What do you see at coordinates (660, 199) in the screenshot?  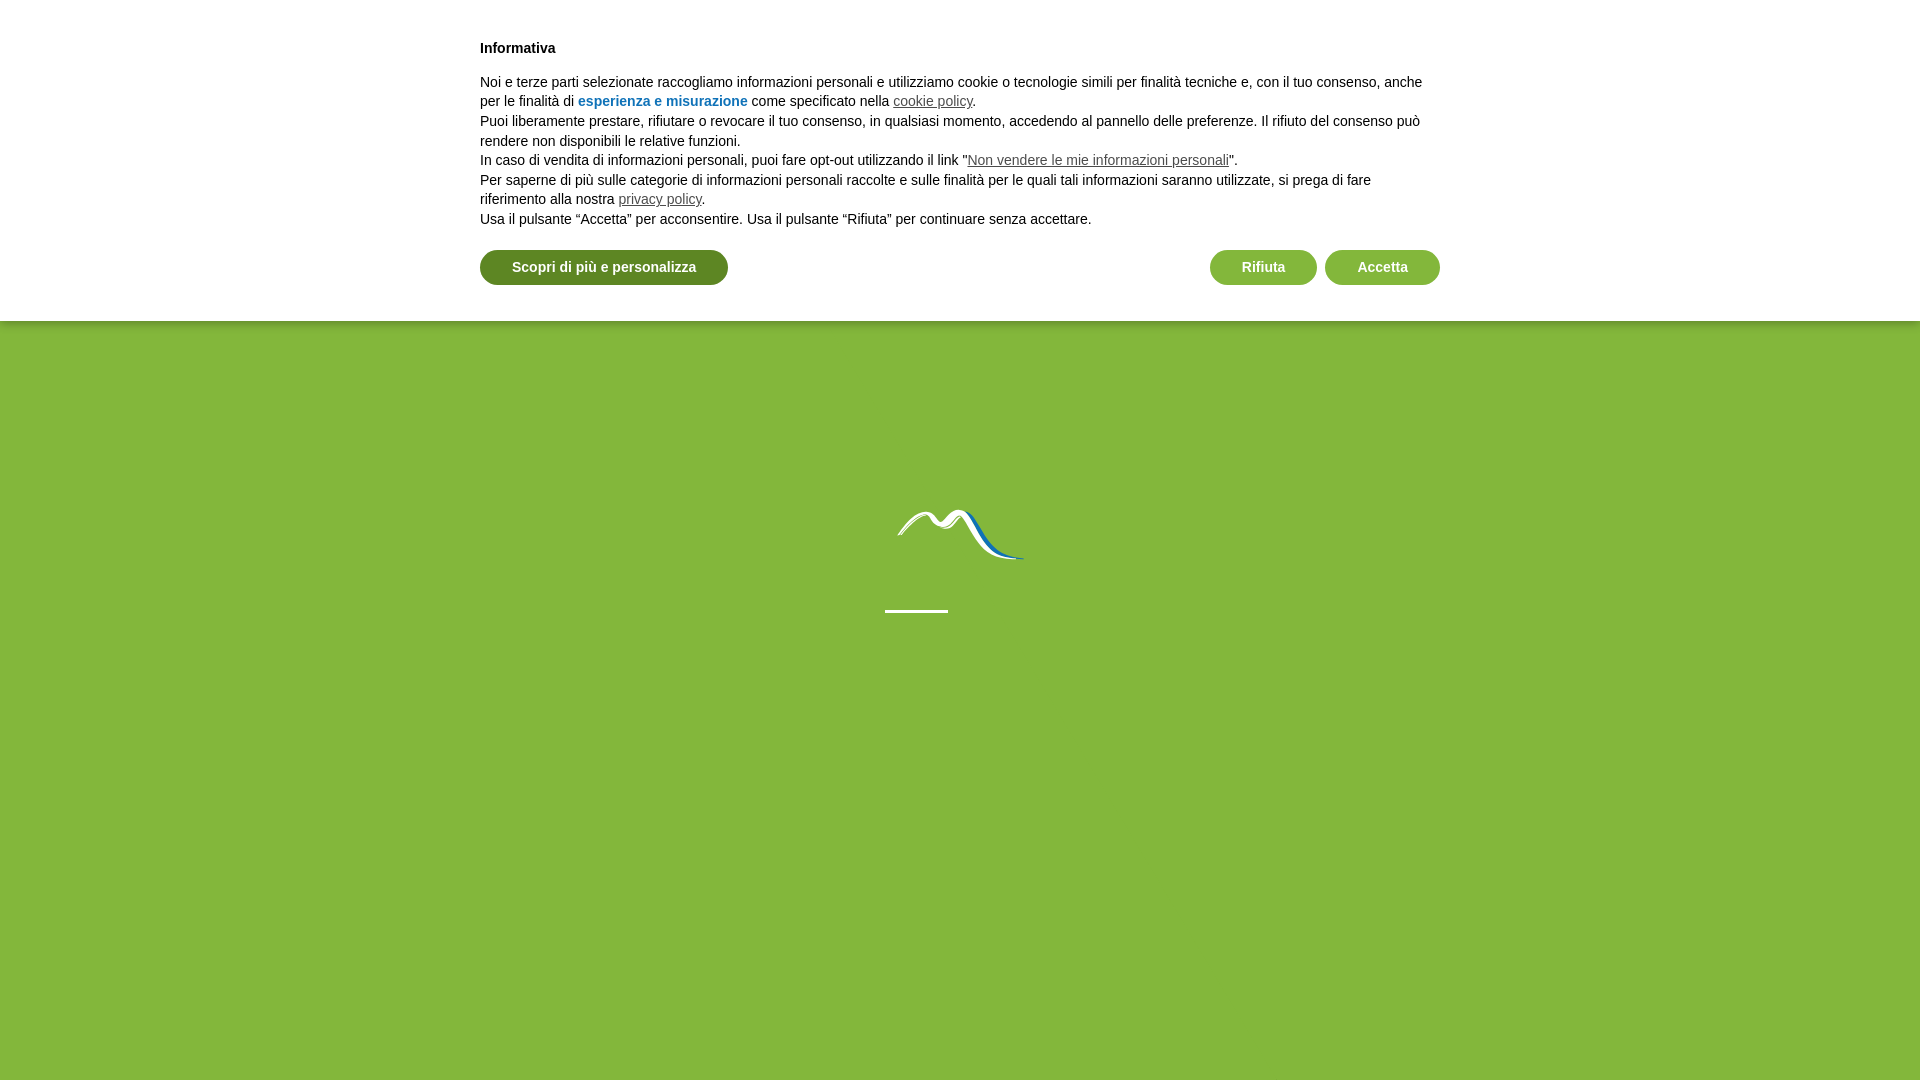 I see `privacy policy` at bounding box center [660, 199].